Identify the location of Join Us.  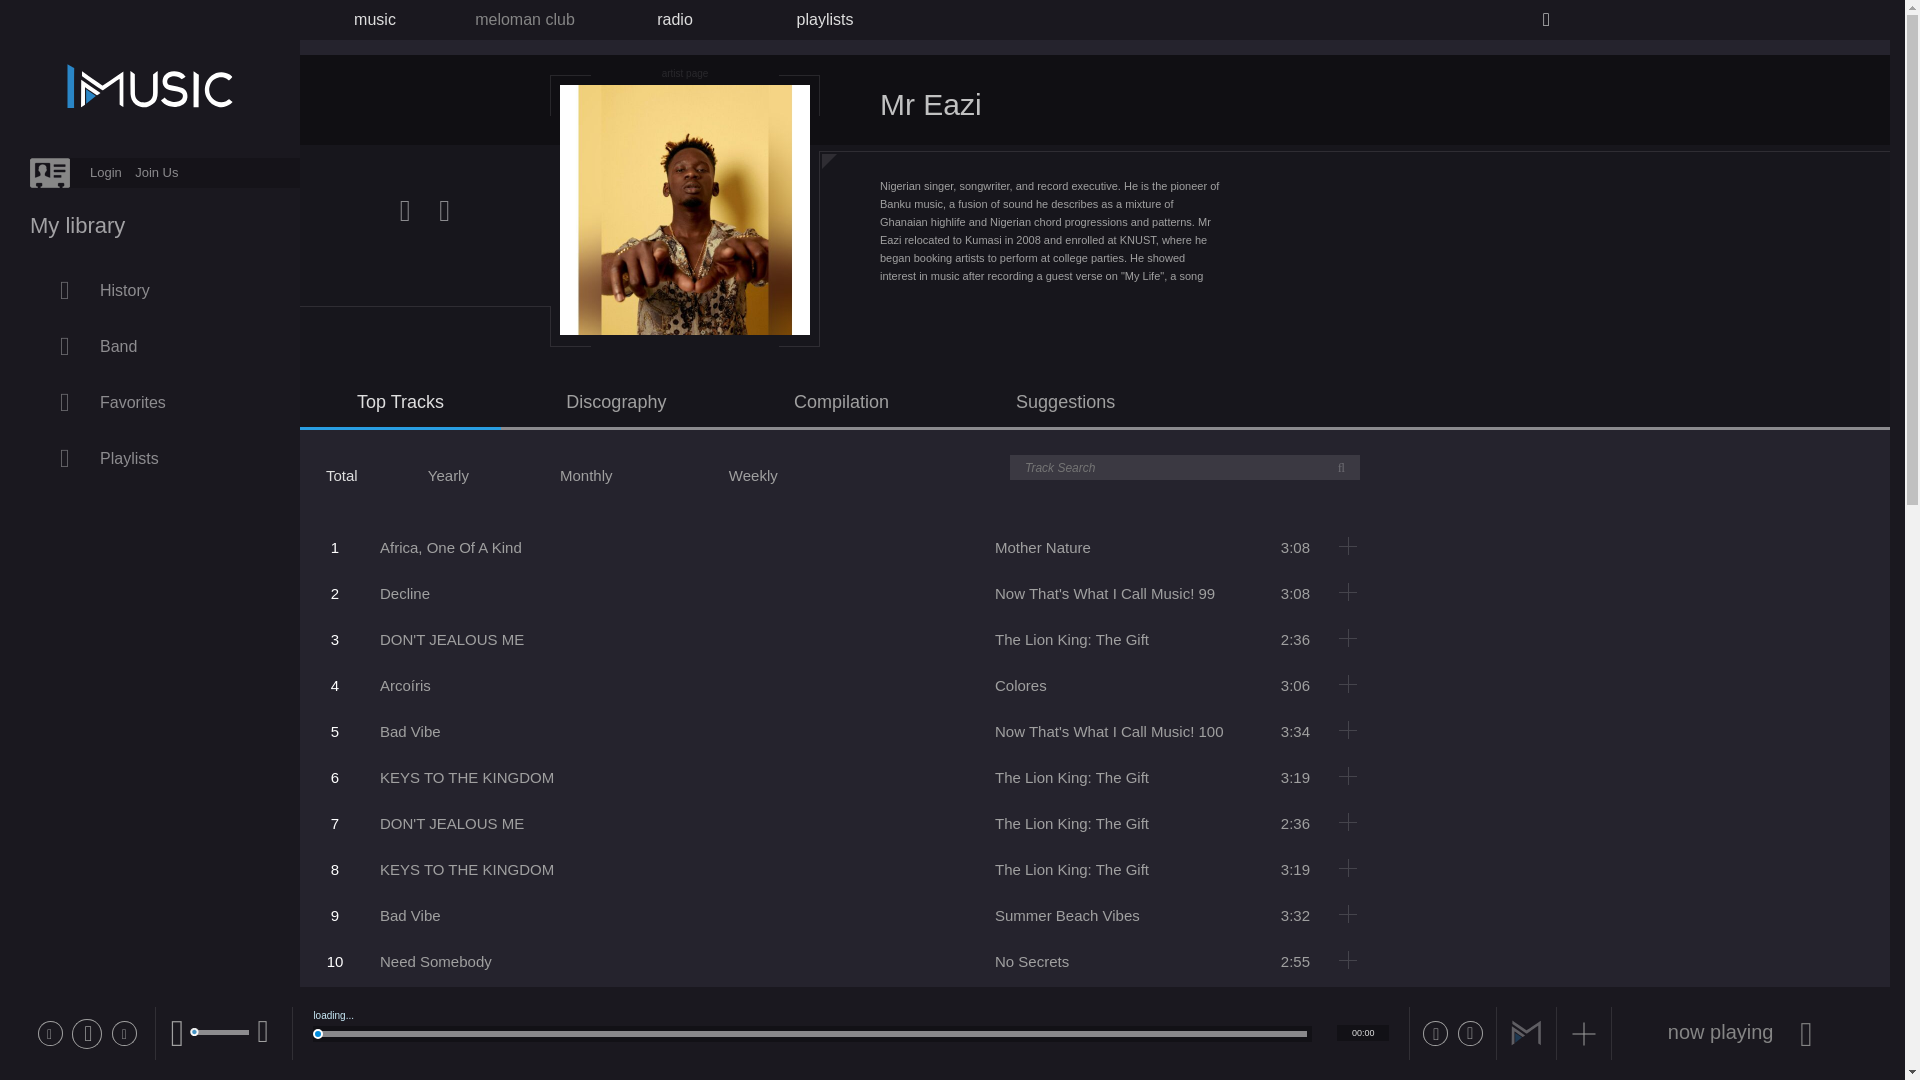
(156, 172).